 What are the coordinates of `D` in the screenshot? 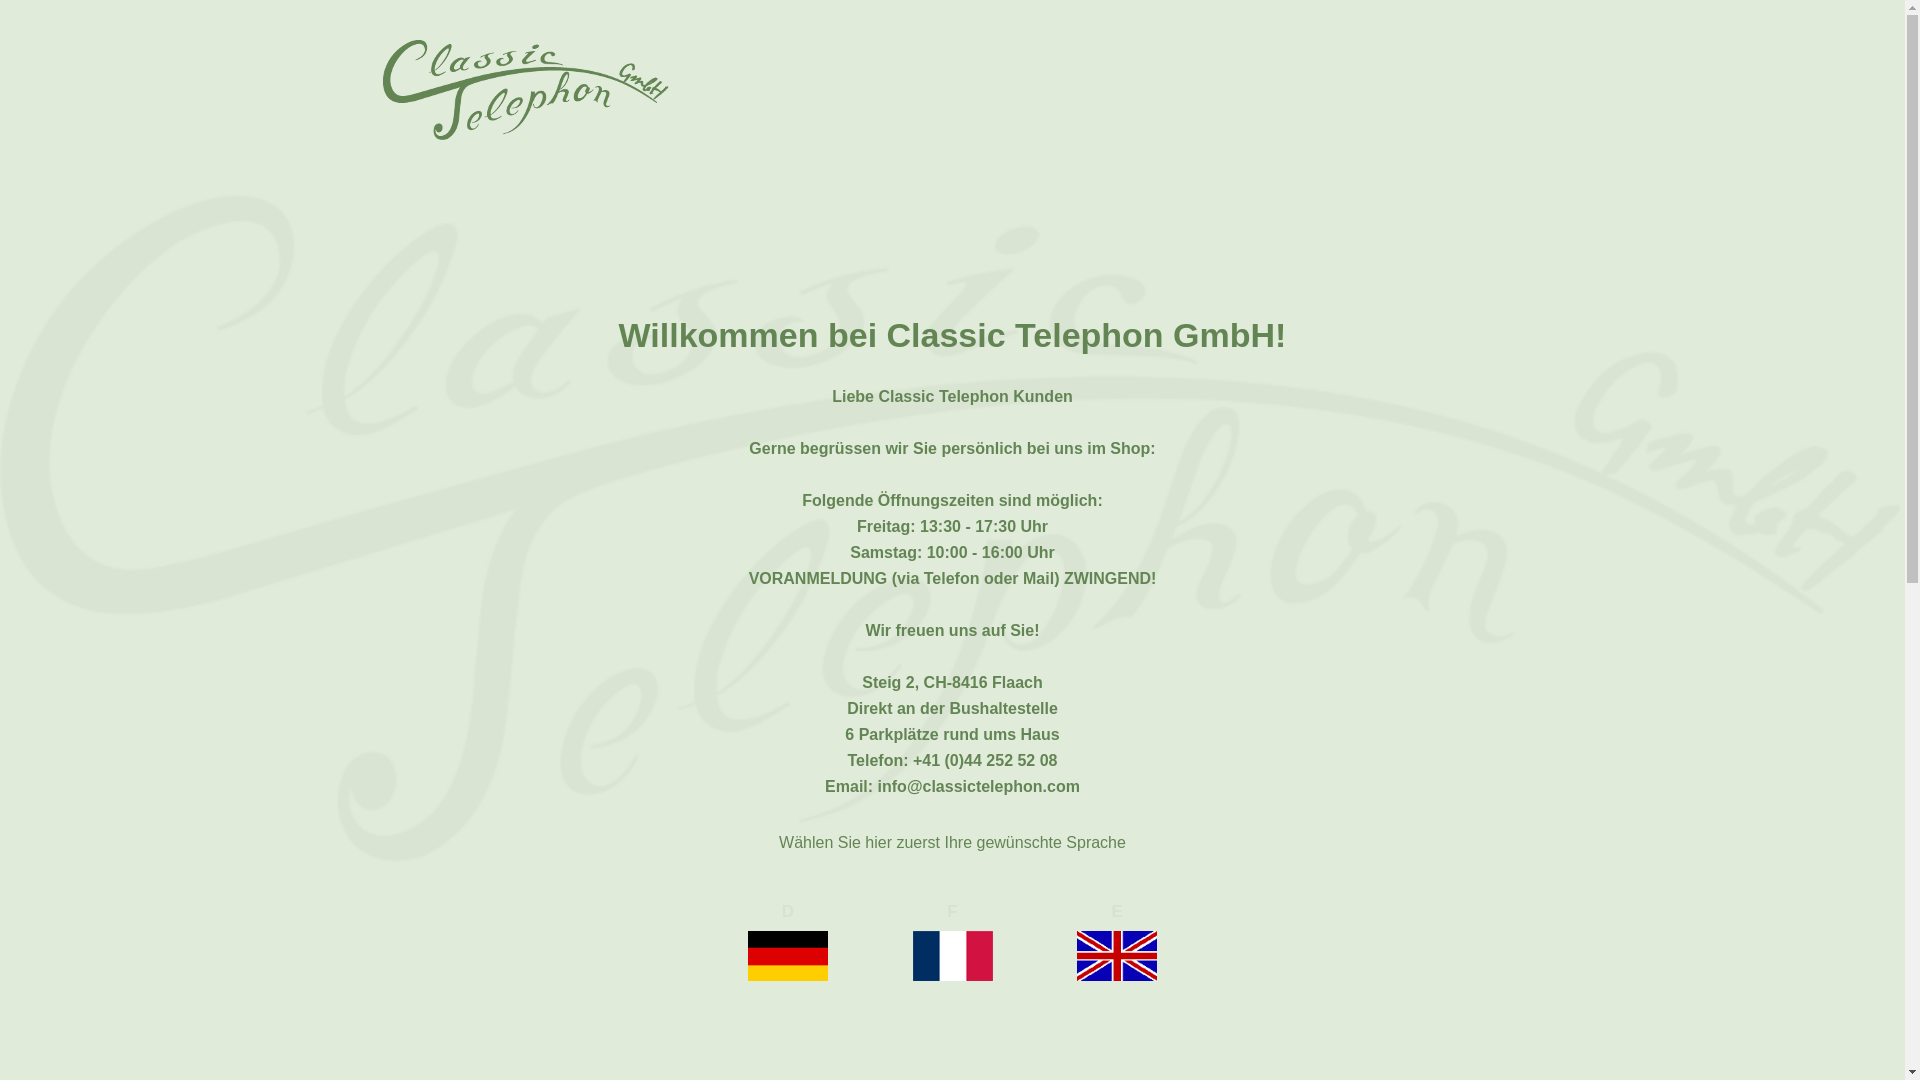 It's located at (788, 939).